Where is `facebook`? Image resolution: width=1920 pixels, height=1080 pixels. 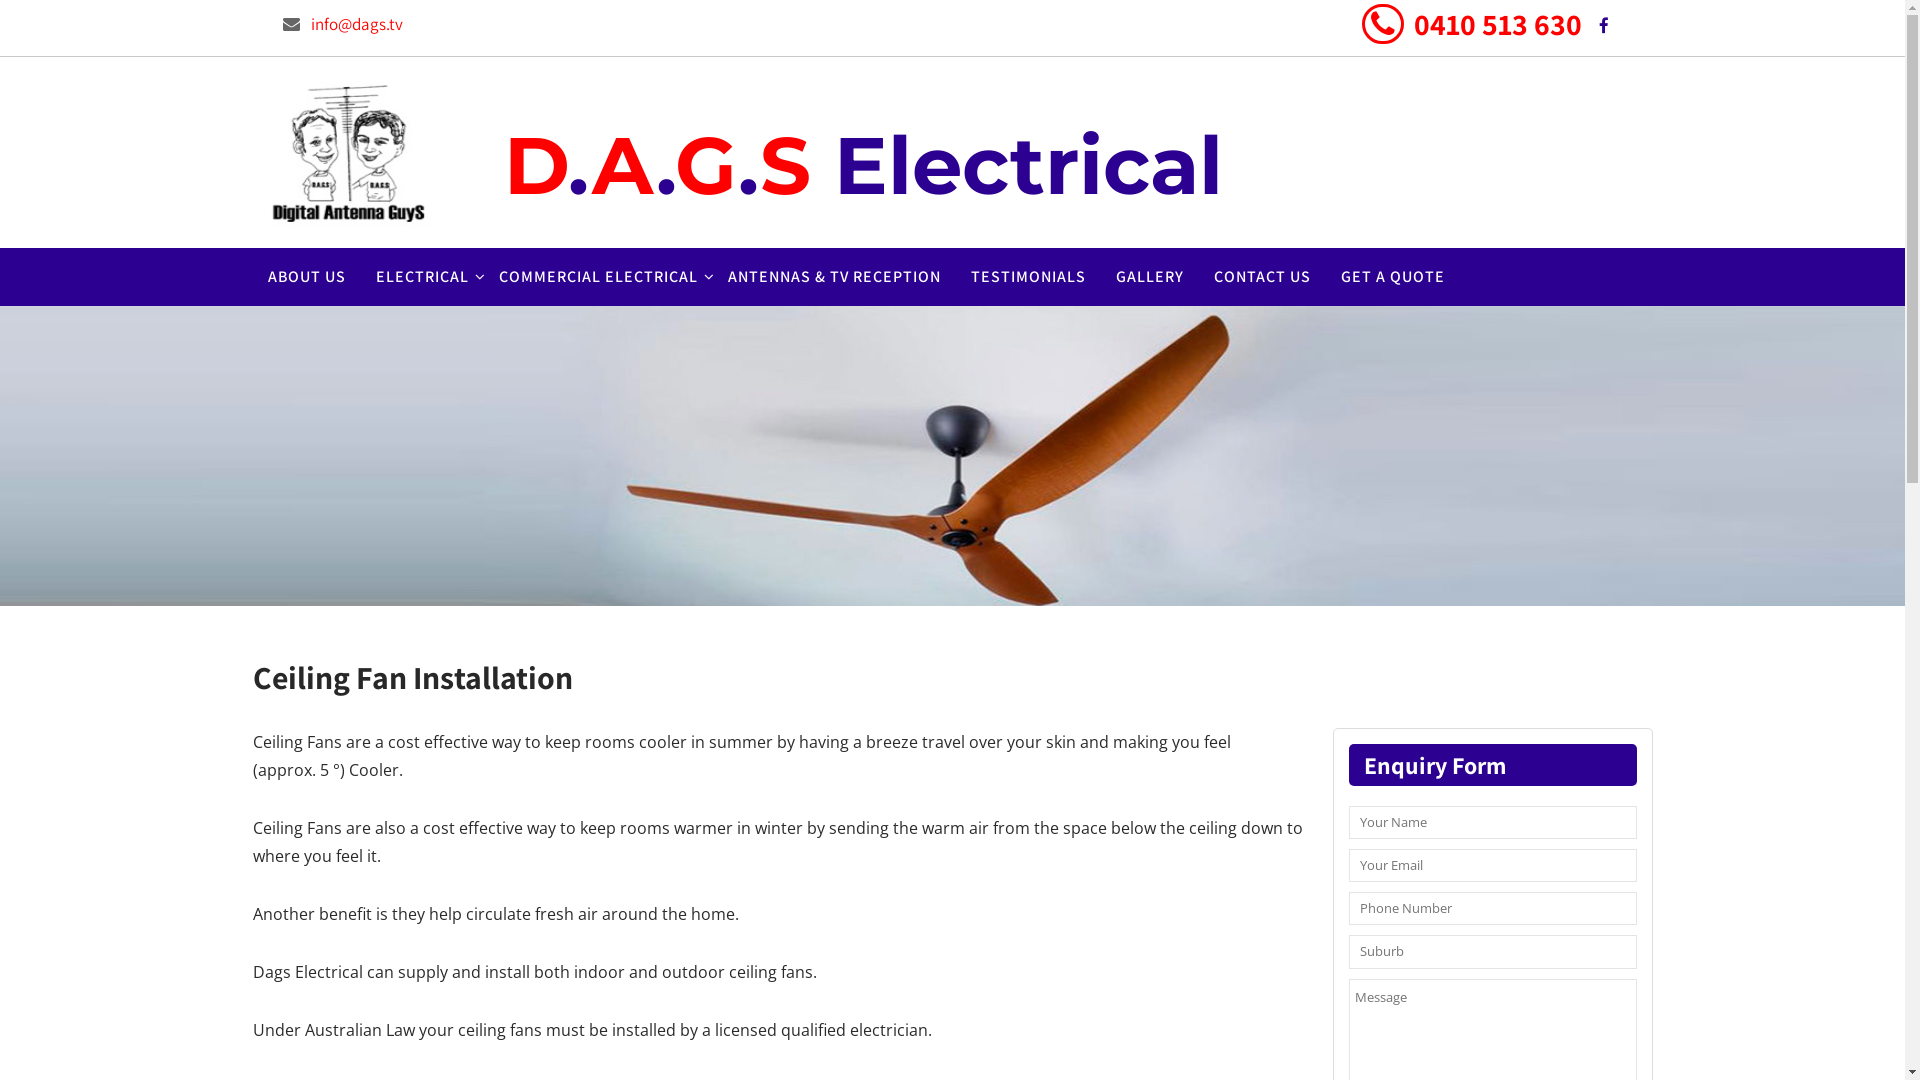
facebook is located at coordinates (1604, 26).